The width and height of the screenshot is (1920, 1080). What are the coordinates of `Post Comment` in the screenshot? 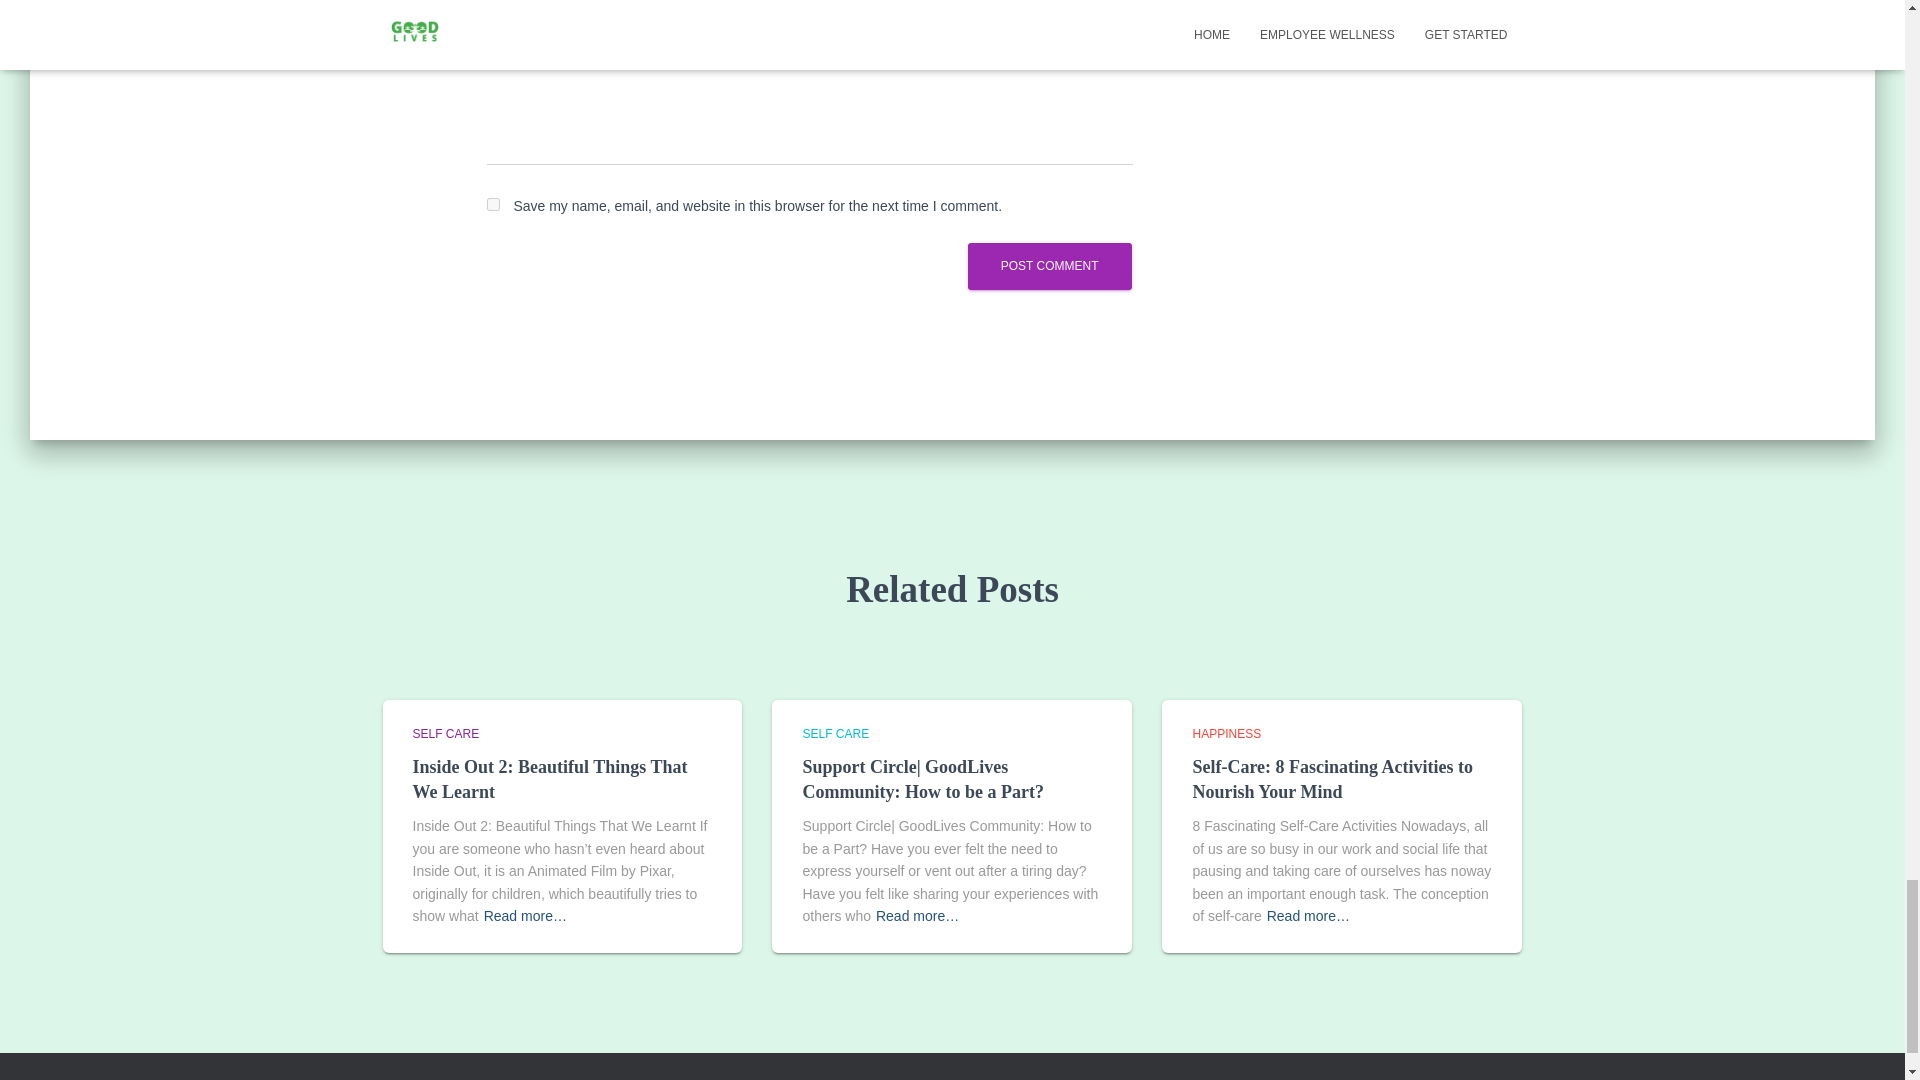 It's located at (1050, 266).